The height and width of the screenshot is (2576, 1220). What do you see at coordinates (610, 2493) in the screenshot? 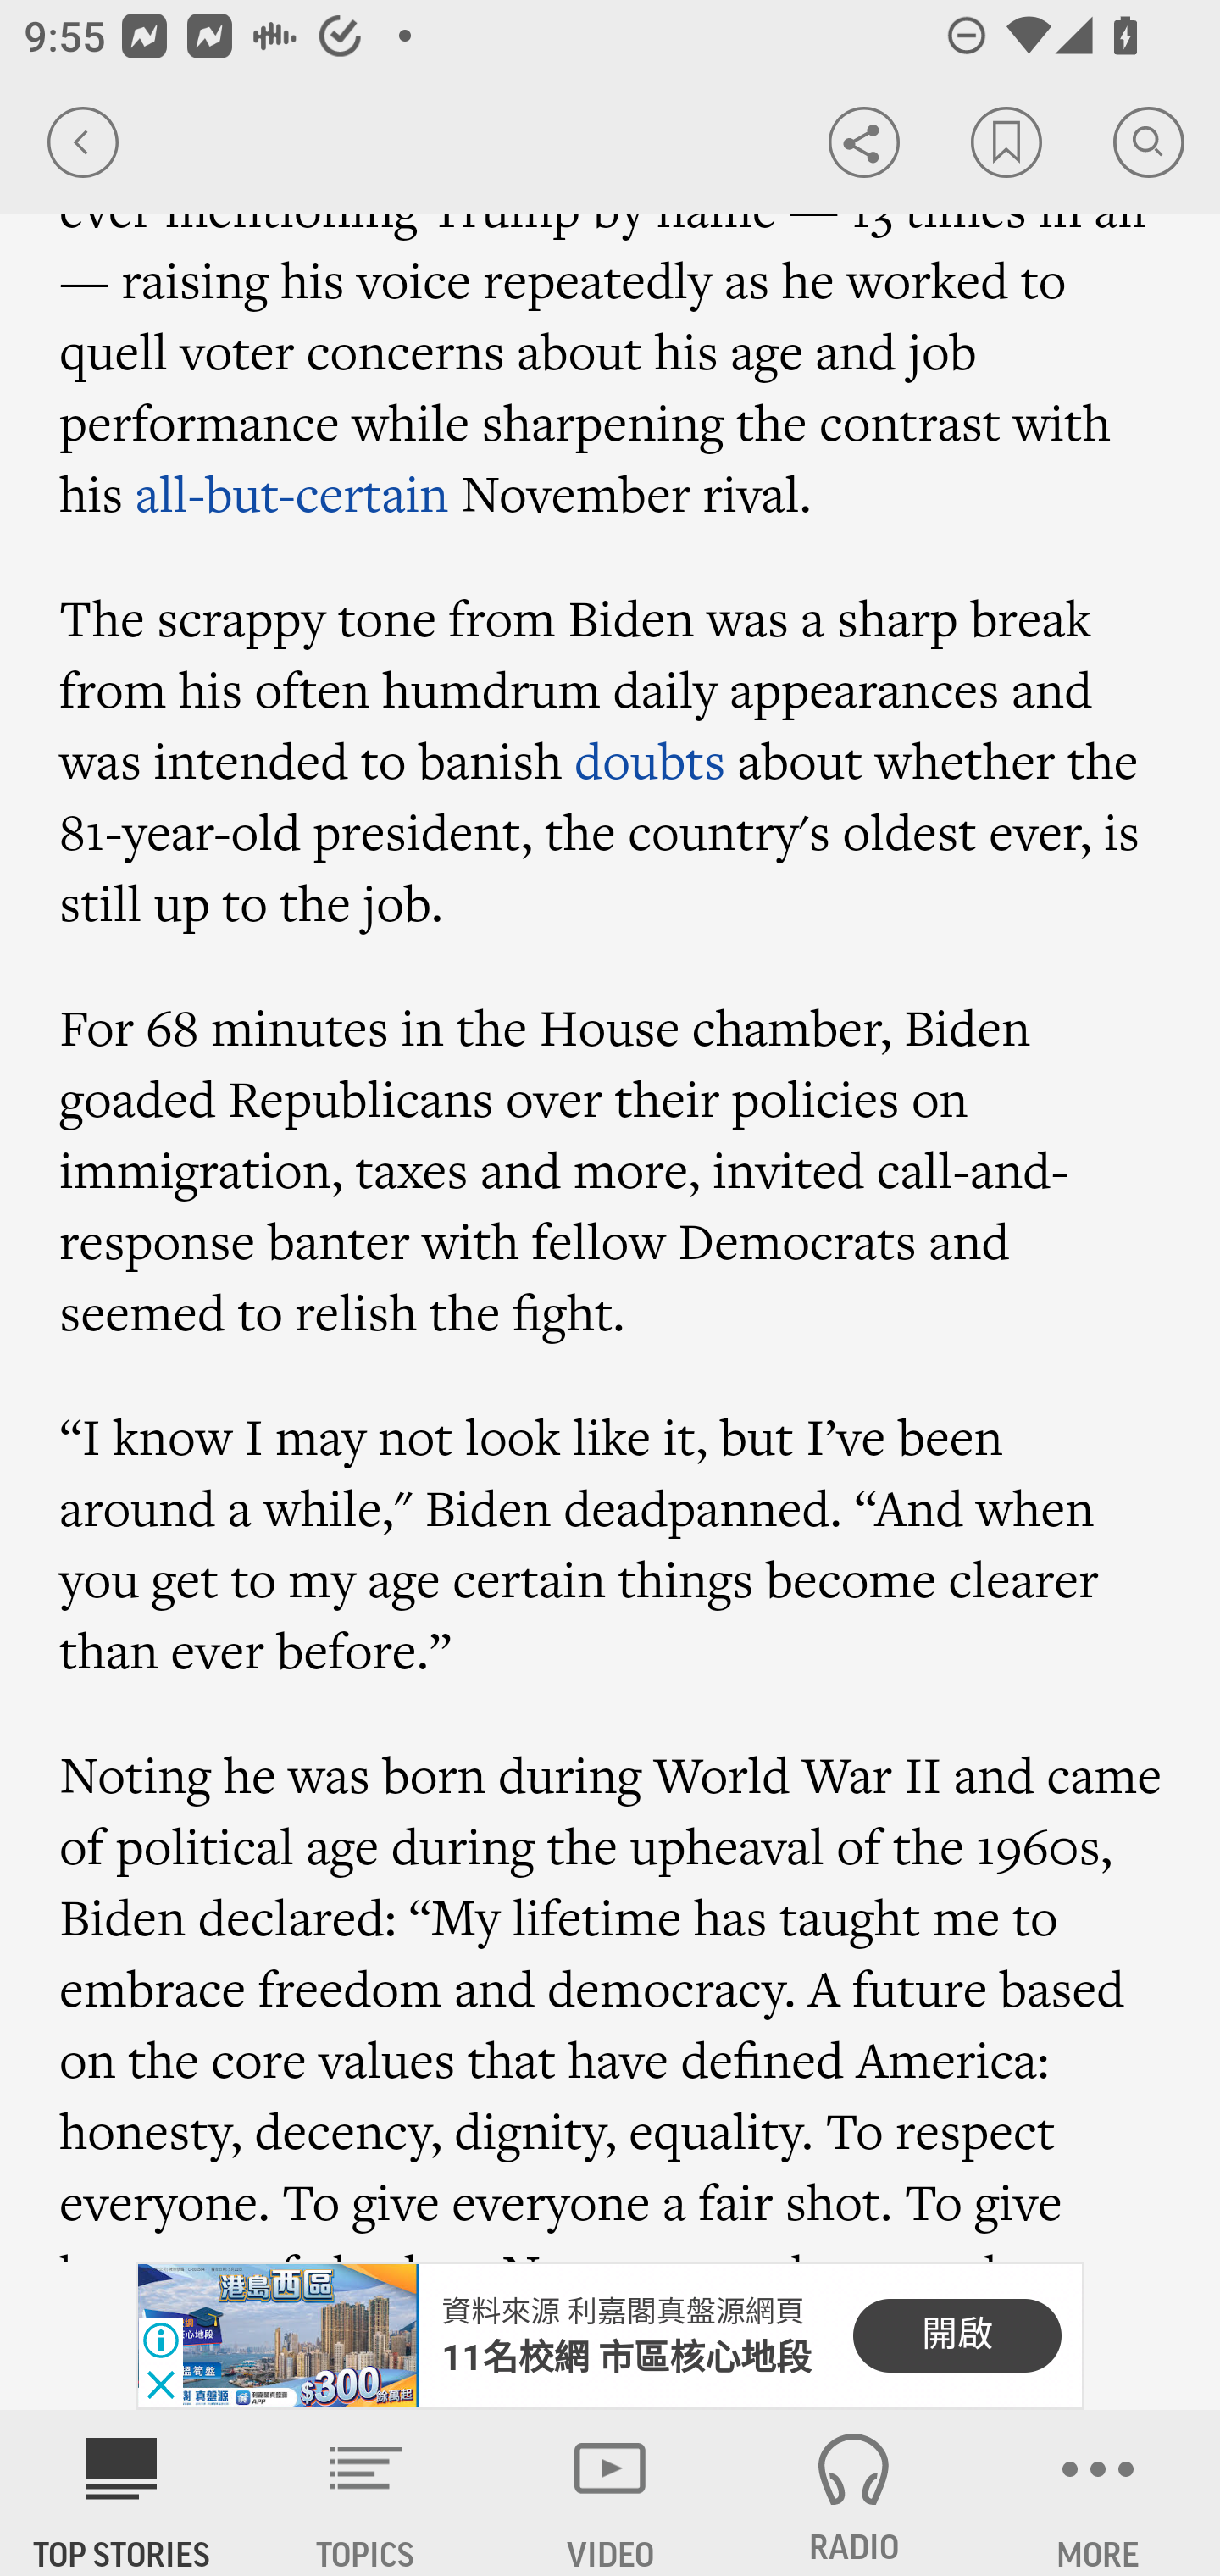
I see `VIDEO` at bounding box center [610, 2493].